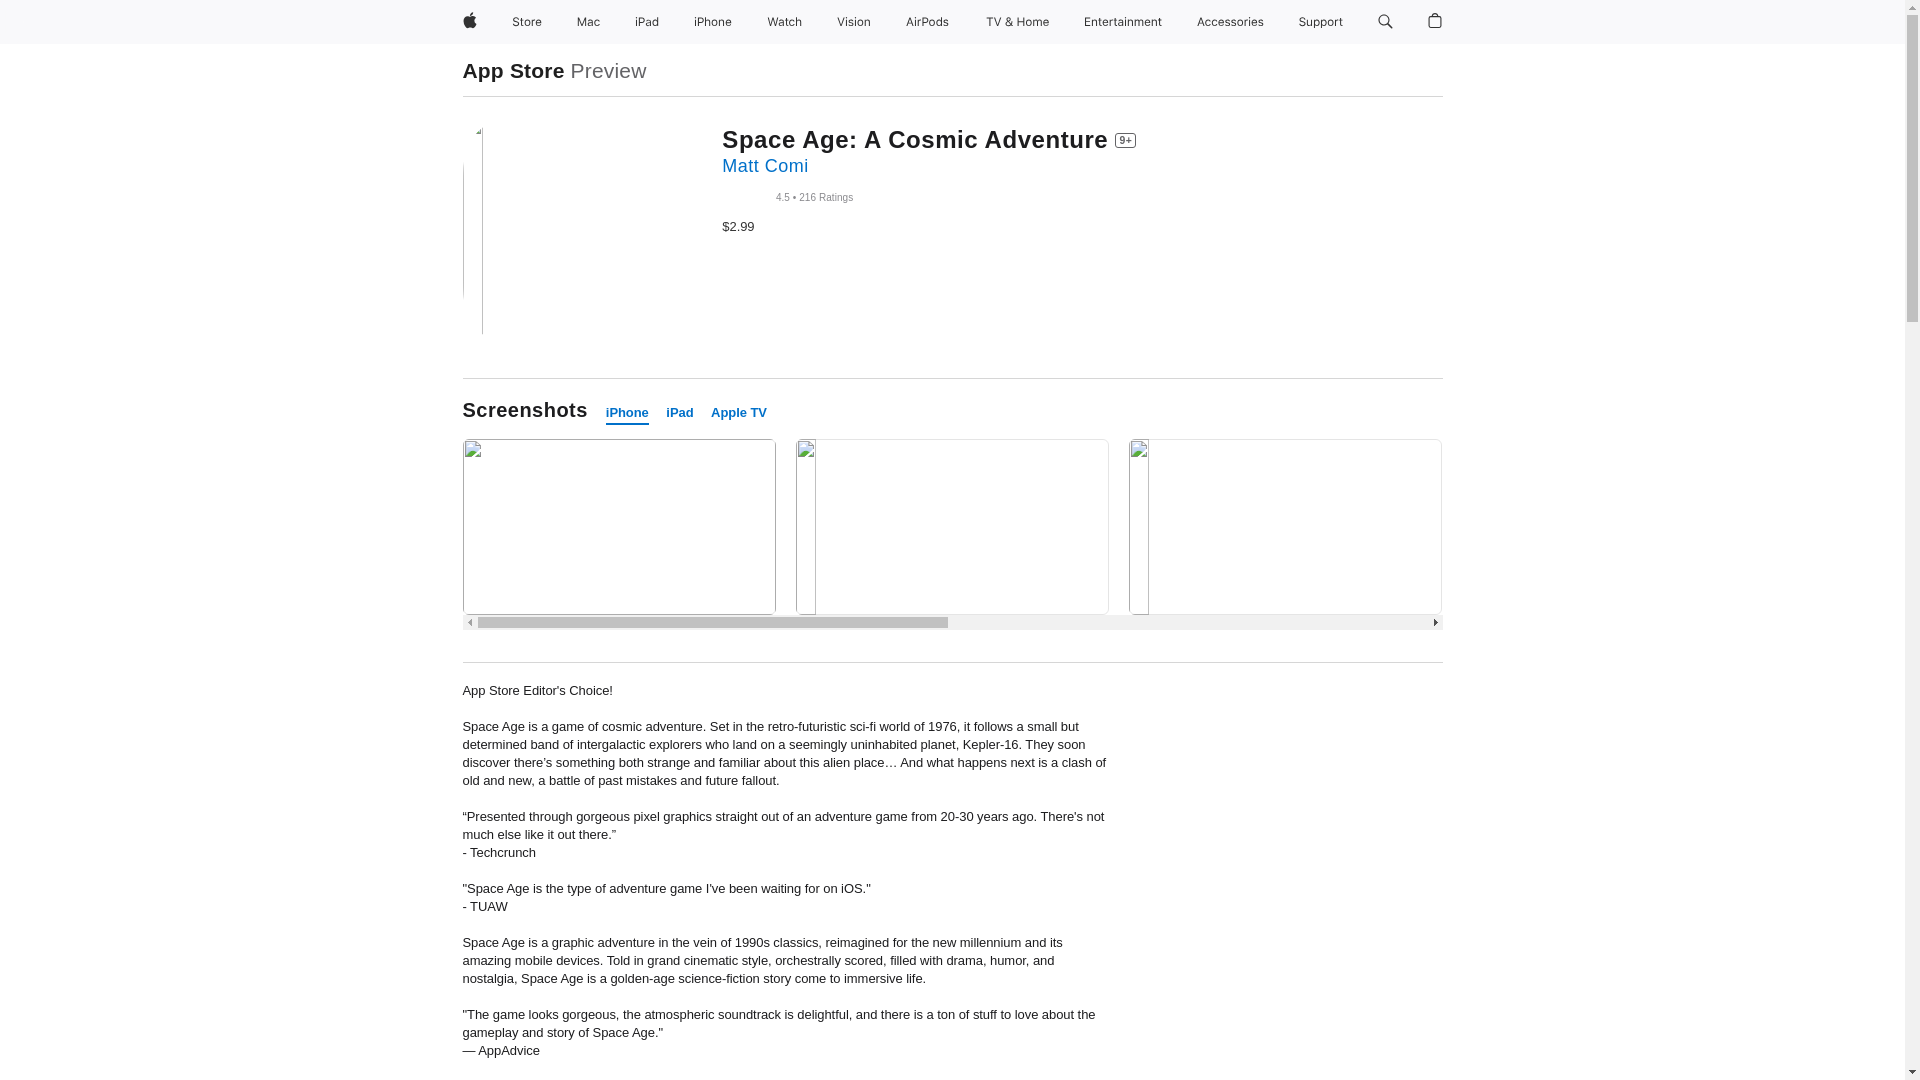 Image resolution: width=1920 pixels, height=1080 pixels. I want to click on AirPods, so click(927, 22).